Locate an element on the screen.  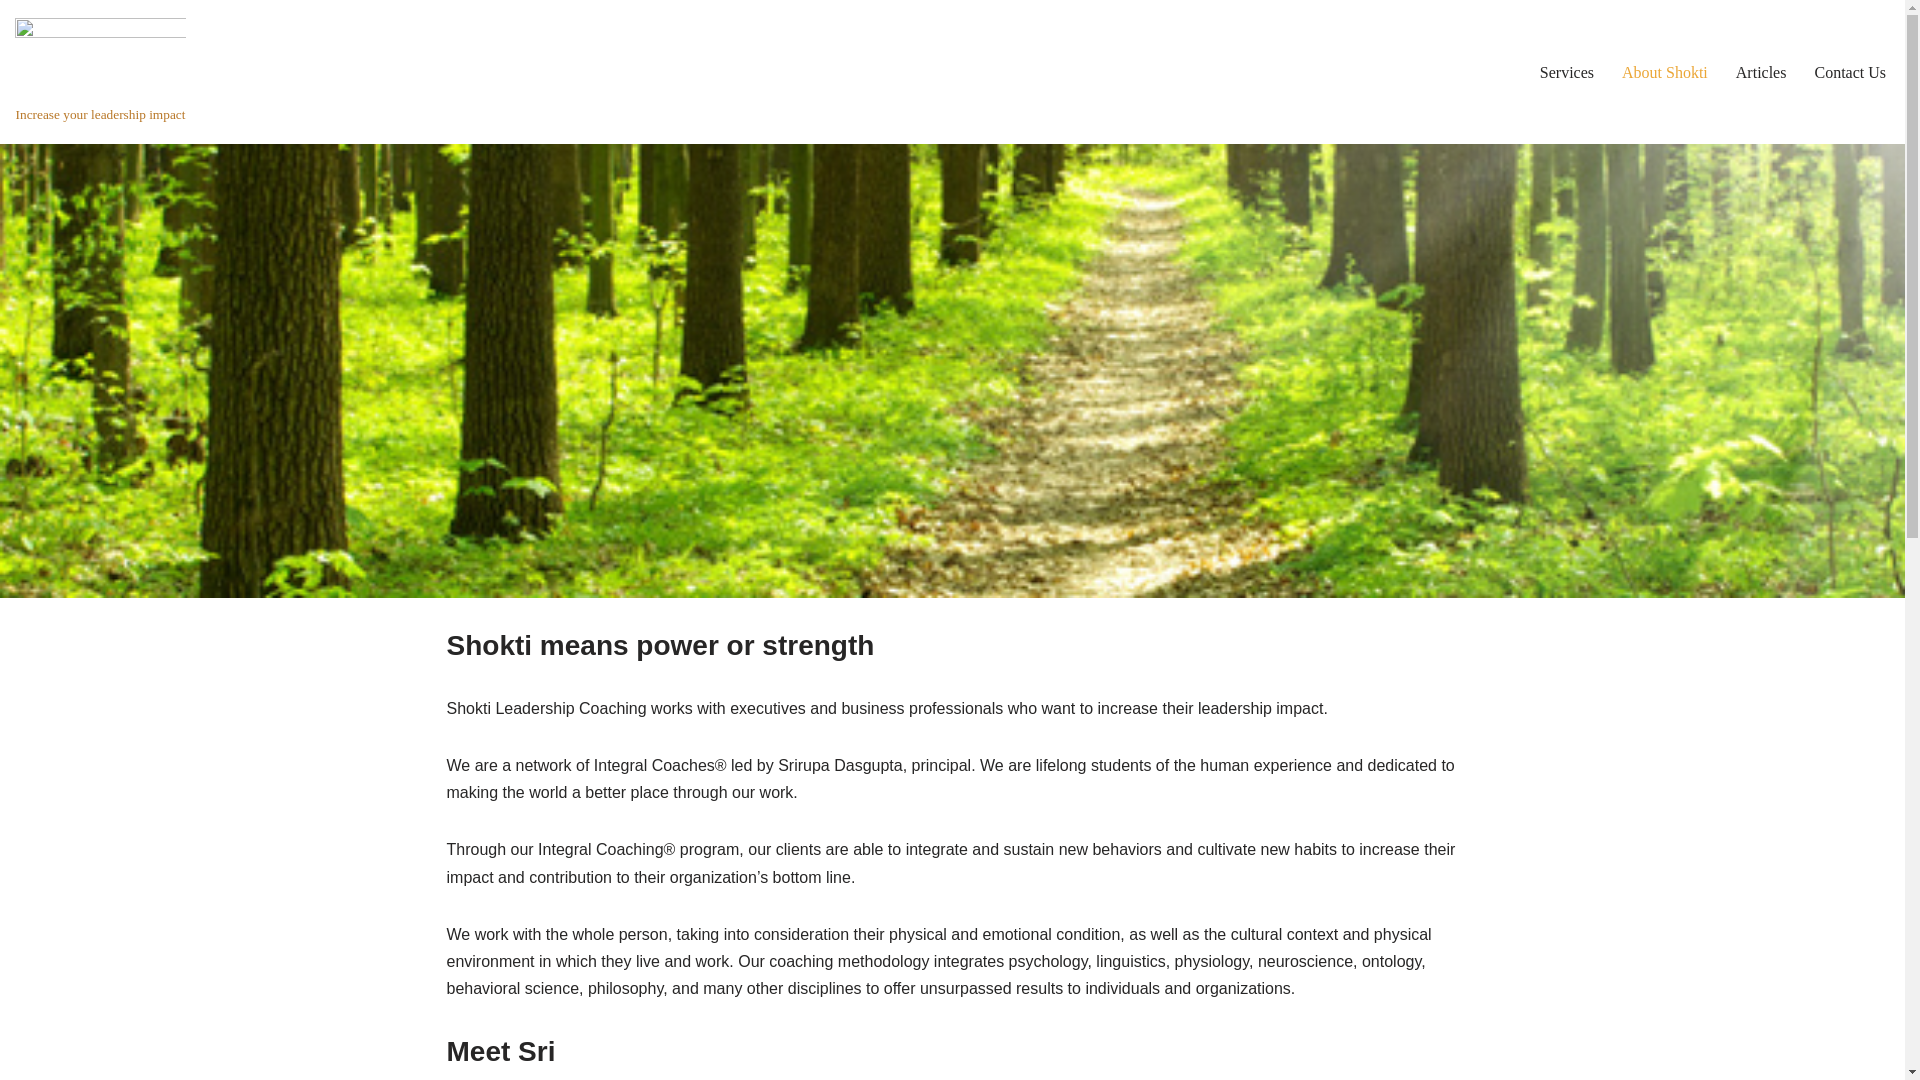
Skip to content is located at coordinates (15, 42).